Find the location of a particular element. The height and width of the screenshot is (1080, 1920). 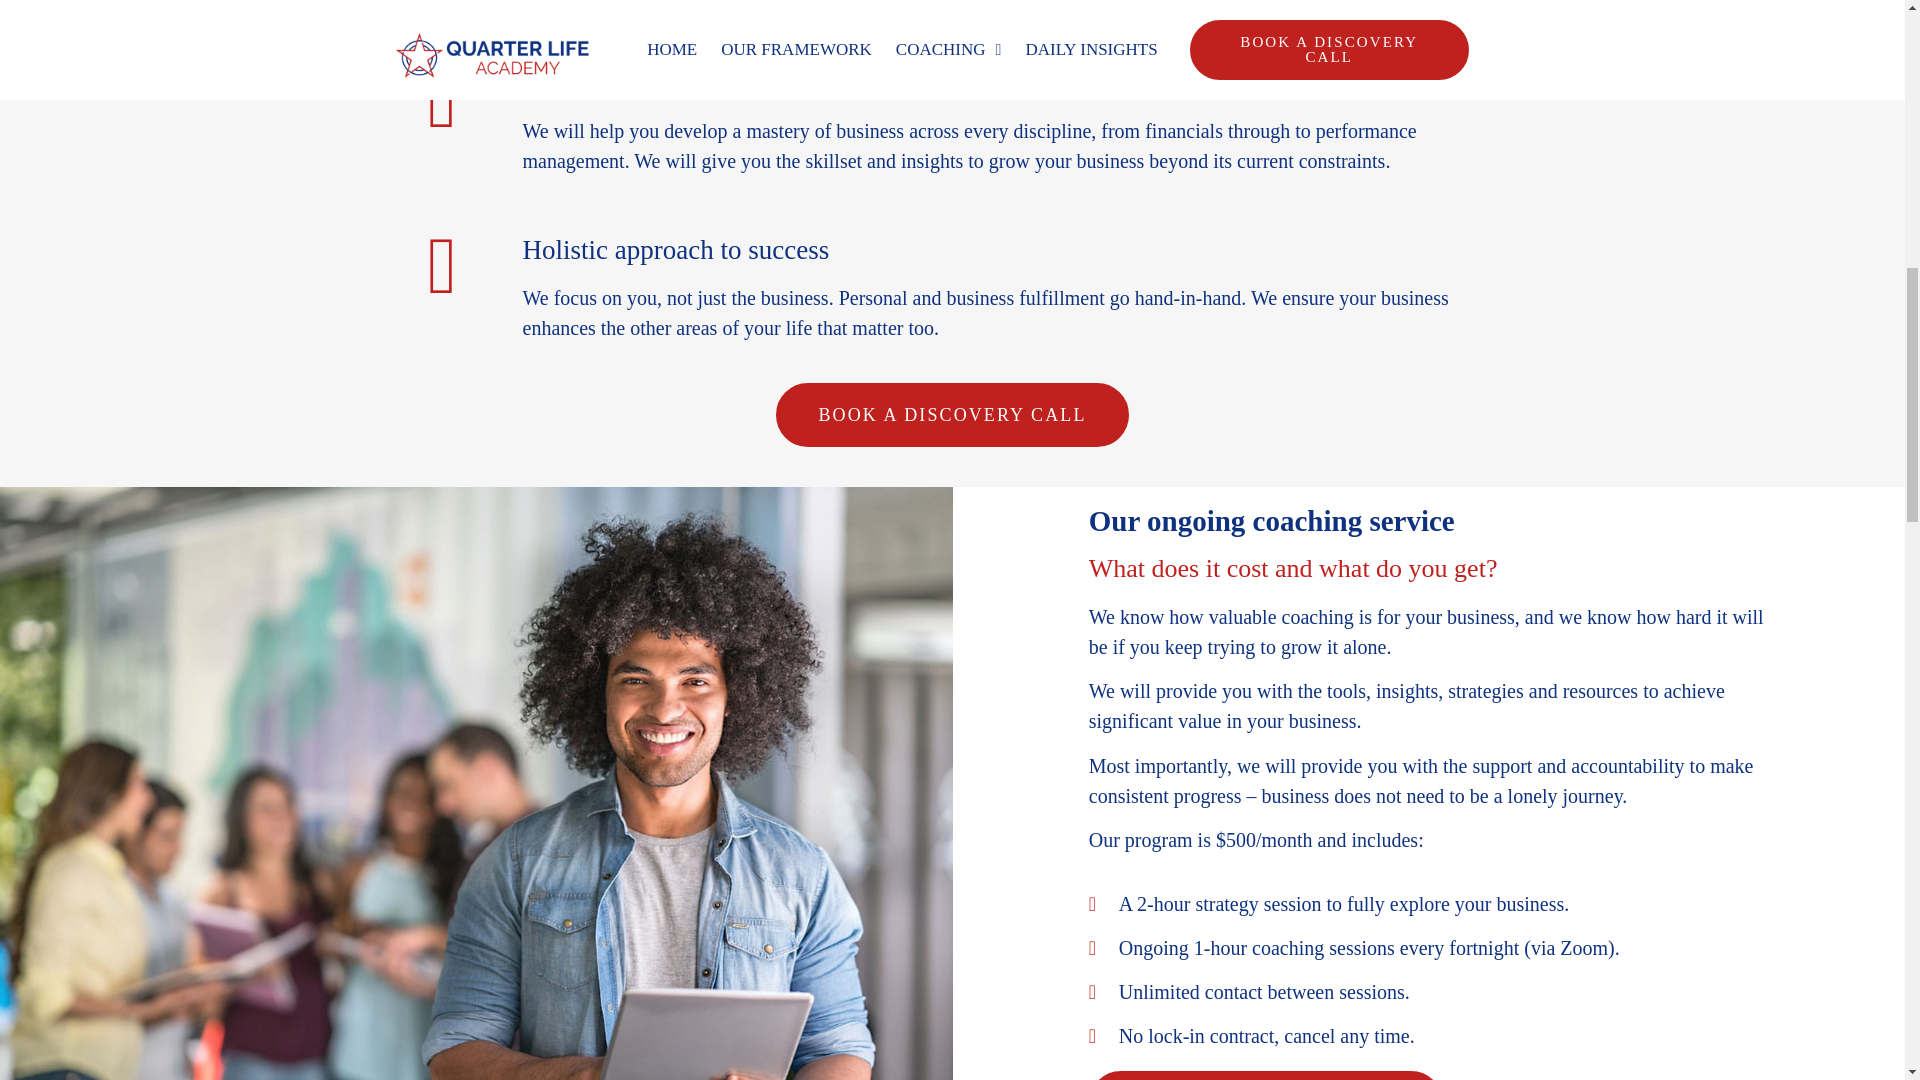

BOOK A DISCOVERY CALL is located at coordinates (952, 415).